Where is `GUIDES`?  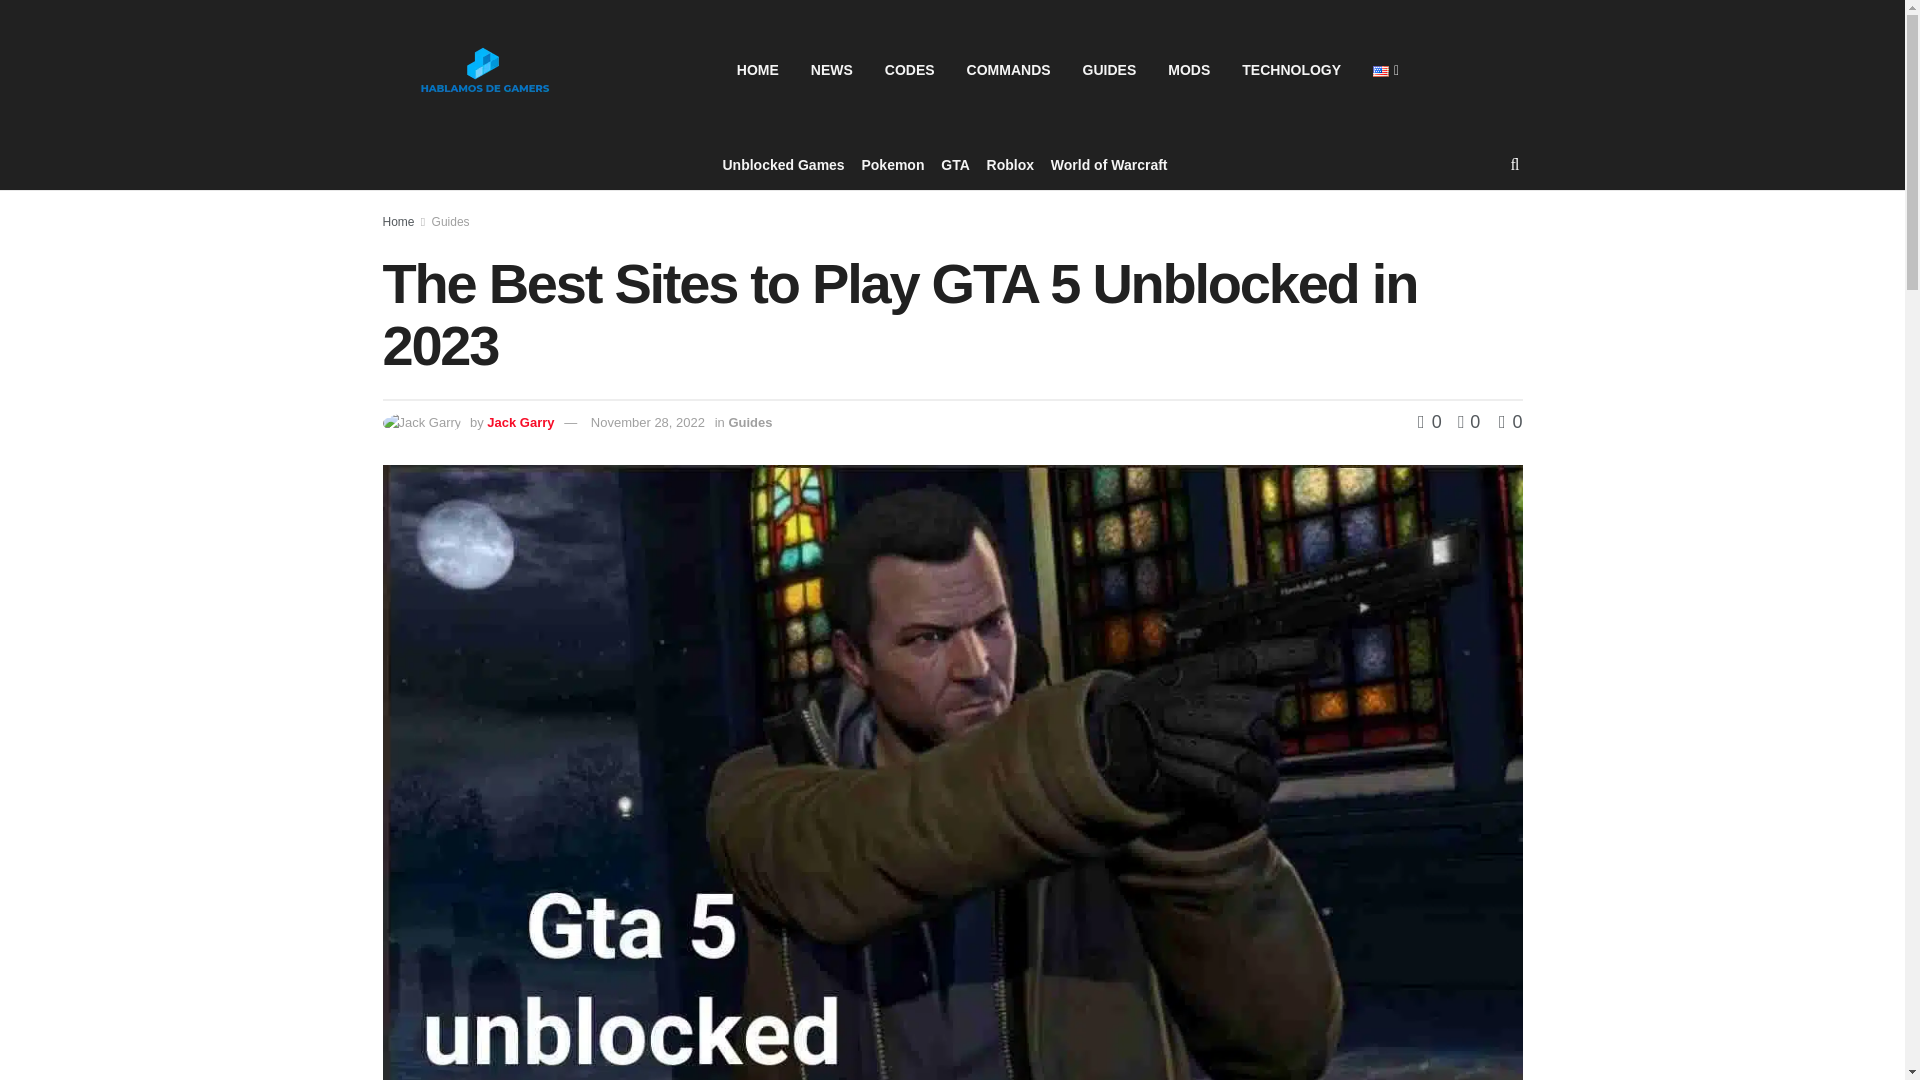
GUIDES is located at coordinates (1110, 70).